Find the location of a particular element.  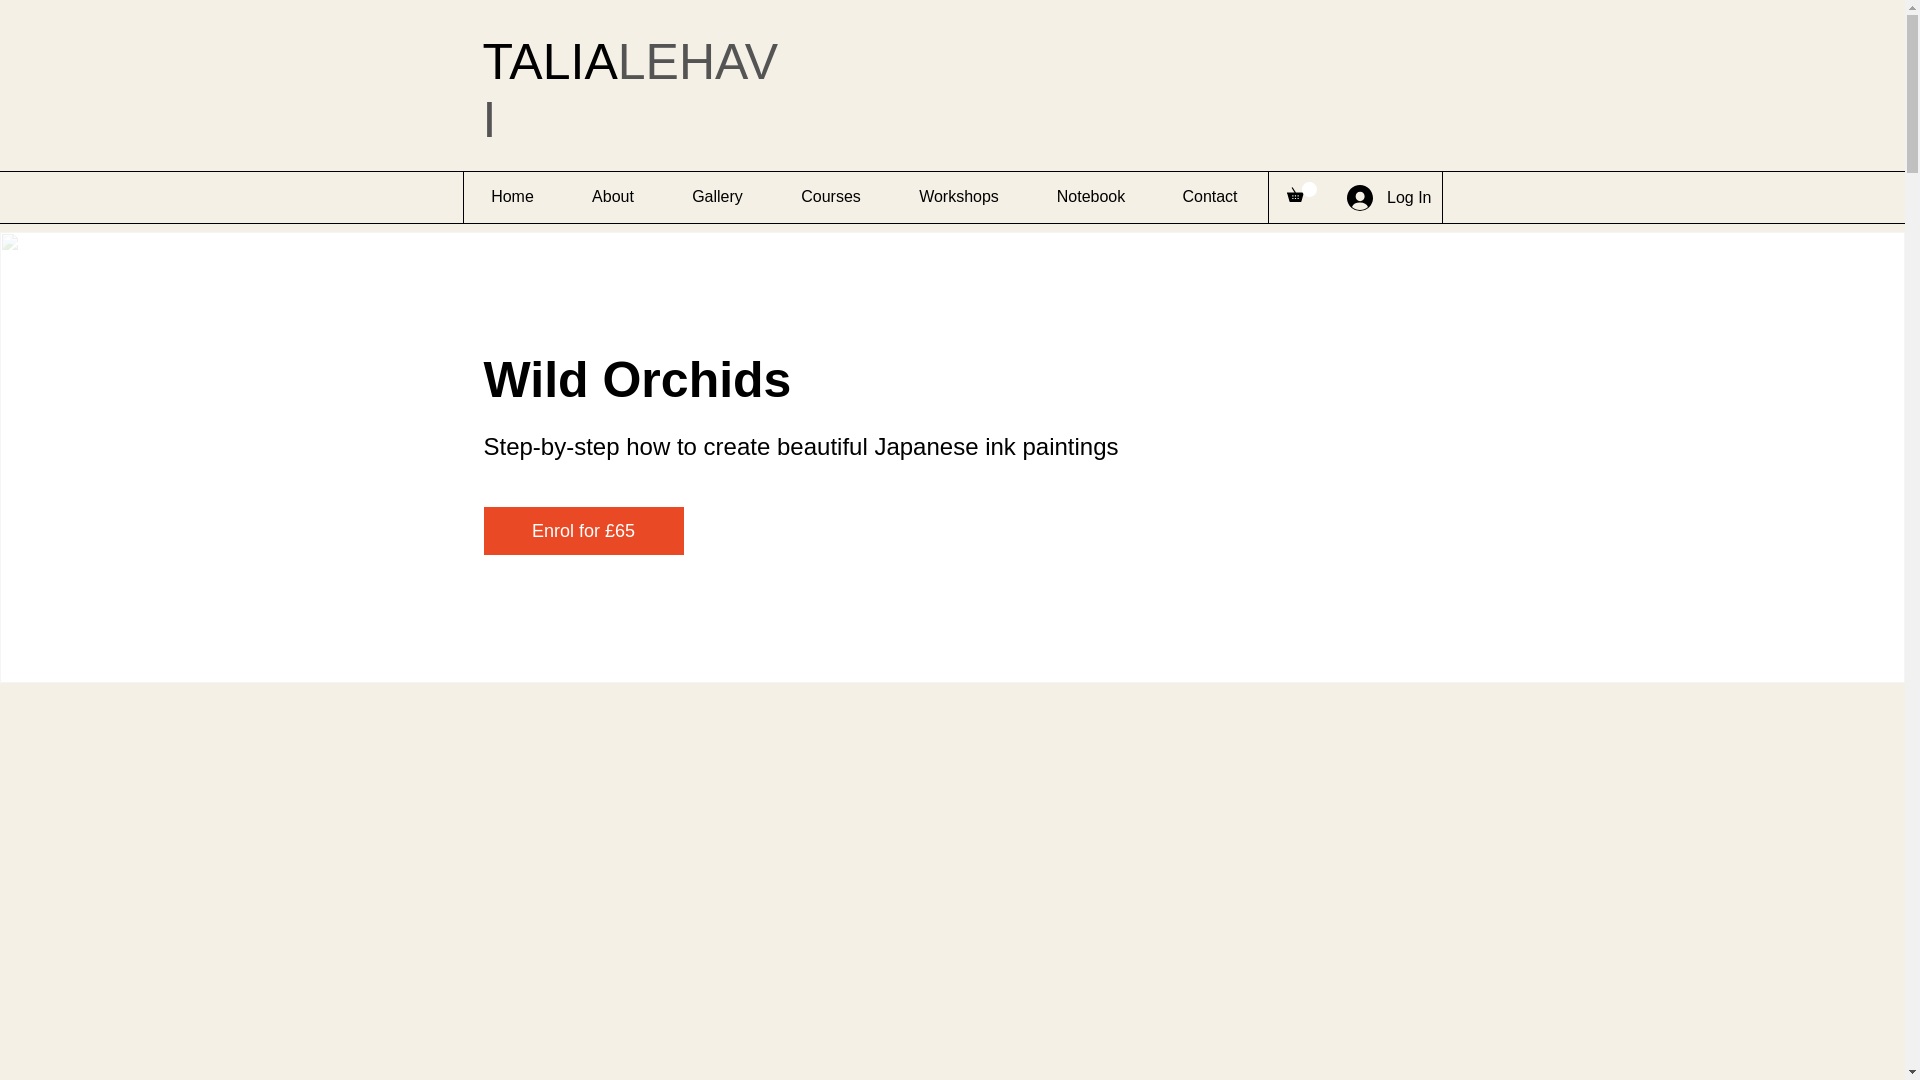

Contact is located at coordinates (1209, 196).